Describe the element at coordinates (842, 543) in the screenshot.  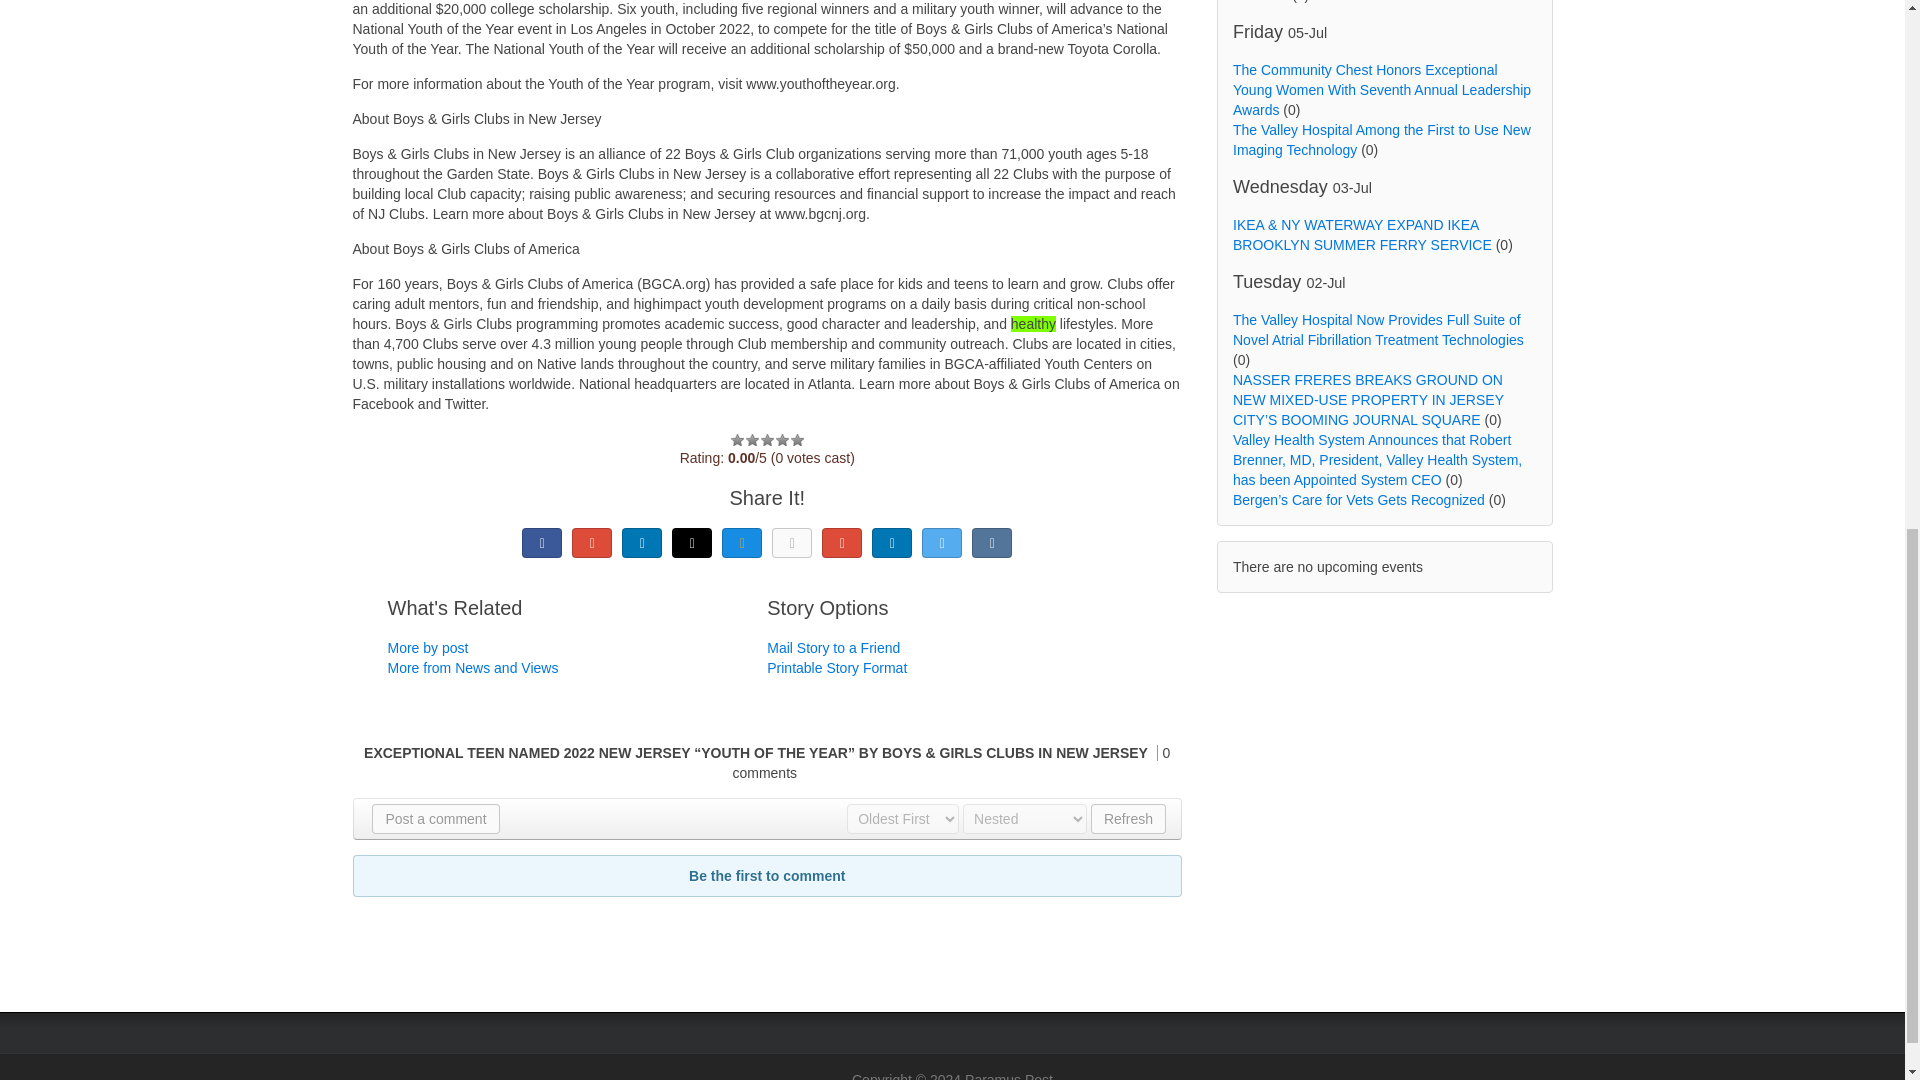
I see `Pinterest` at that location.